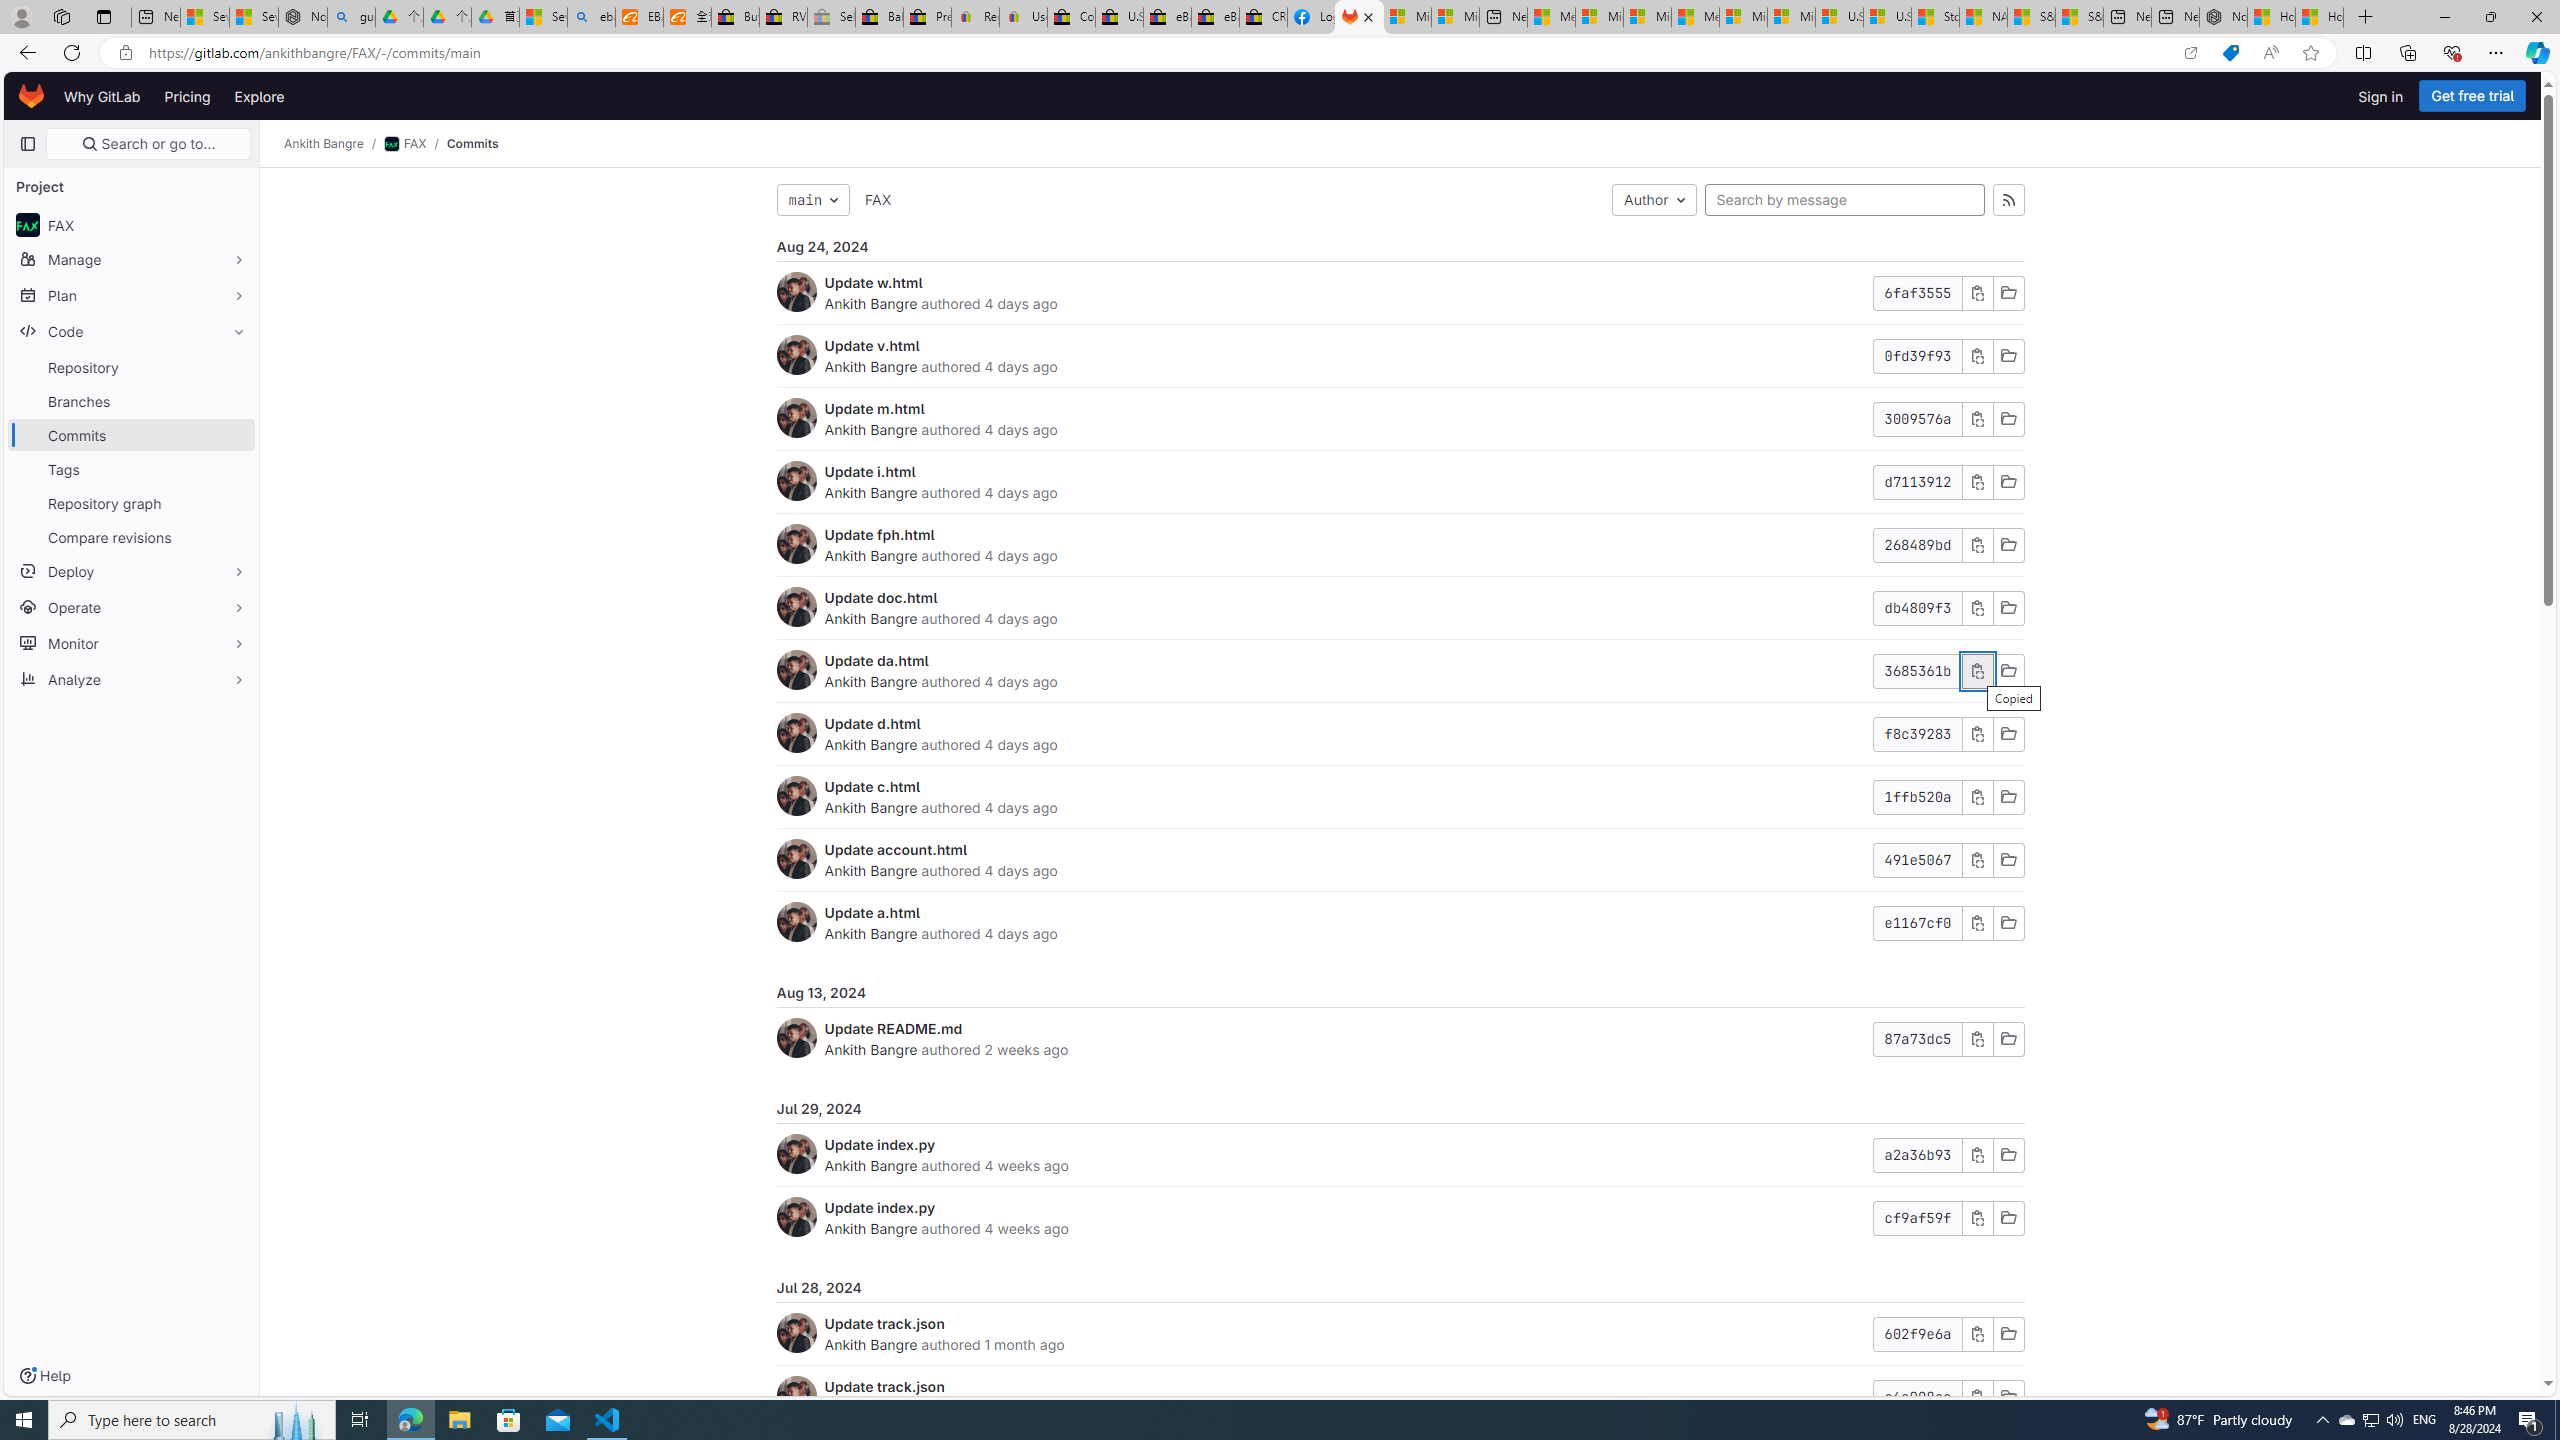 The width and height of the screenshot is (2560, 1440). What do you see at coordinates (2380, 96) in the screenshot?
I see `Sign in` at bounding box center [2380, 96].